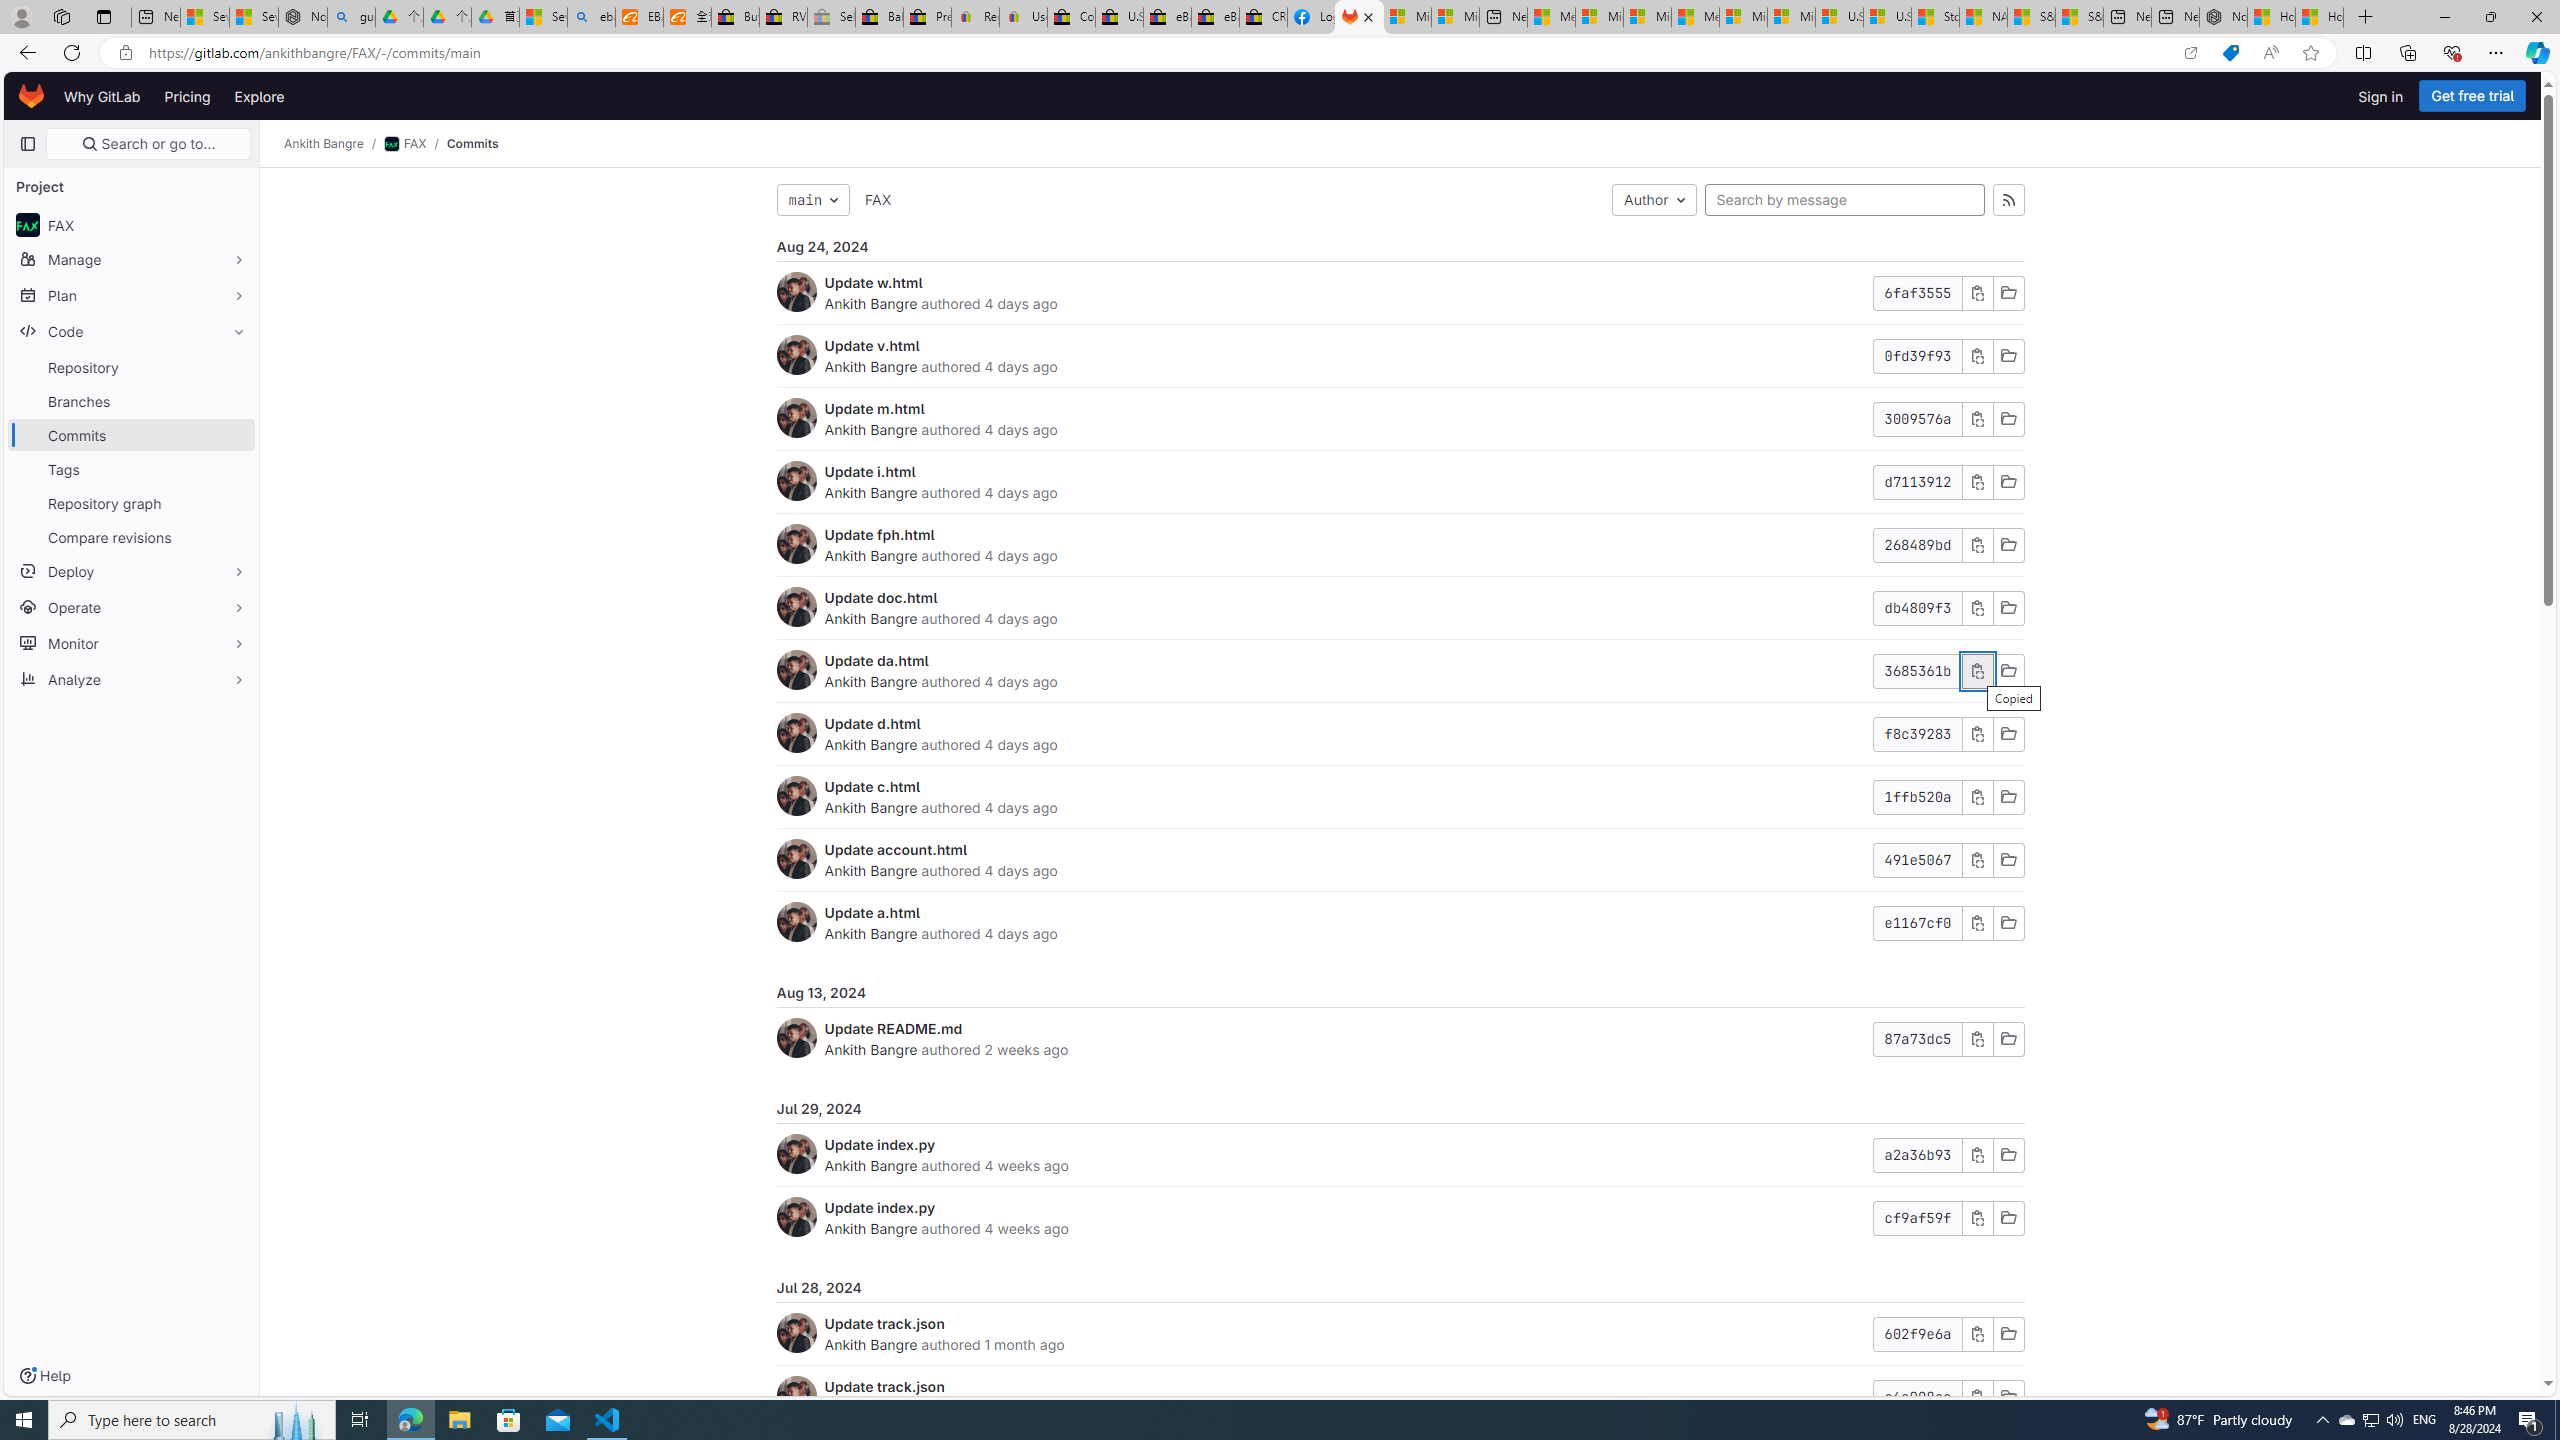 The width and height of the screenshot is (2560, 1440). What do you see at coordinates (2380, 96) in the screenshot?
I see `Sign in` at bounding box center [2380, 96].